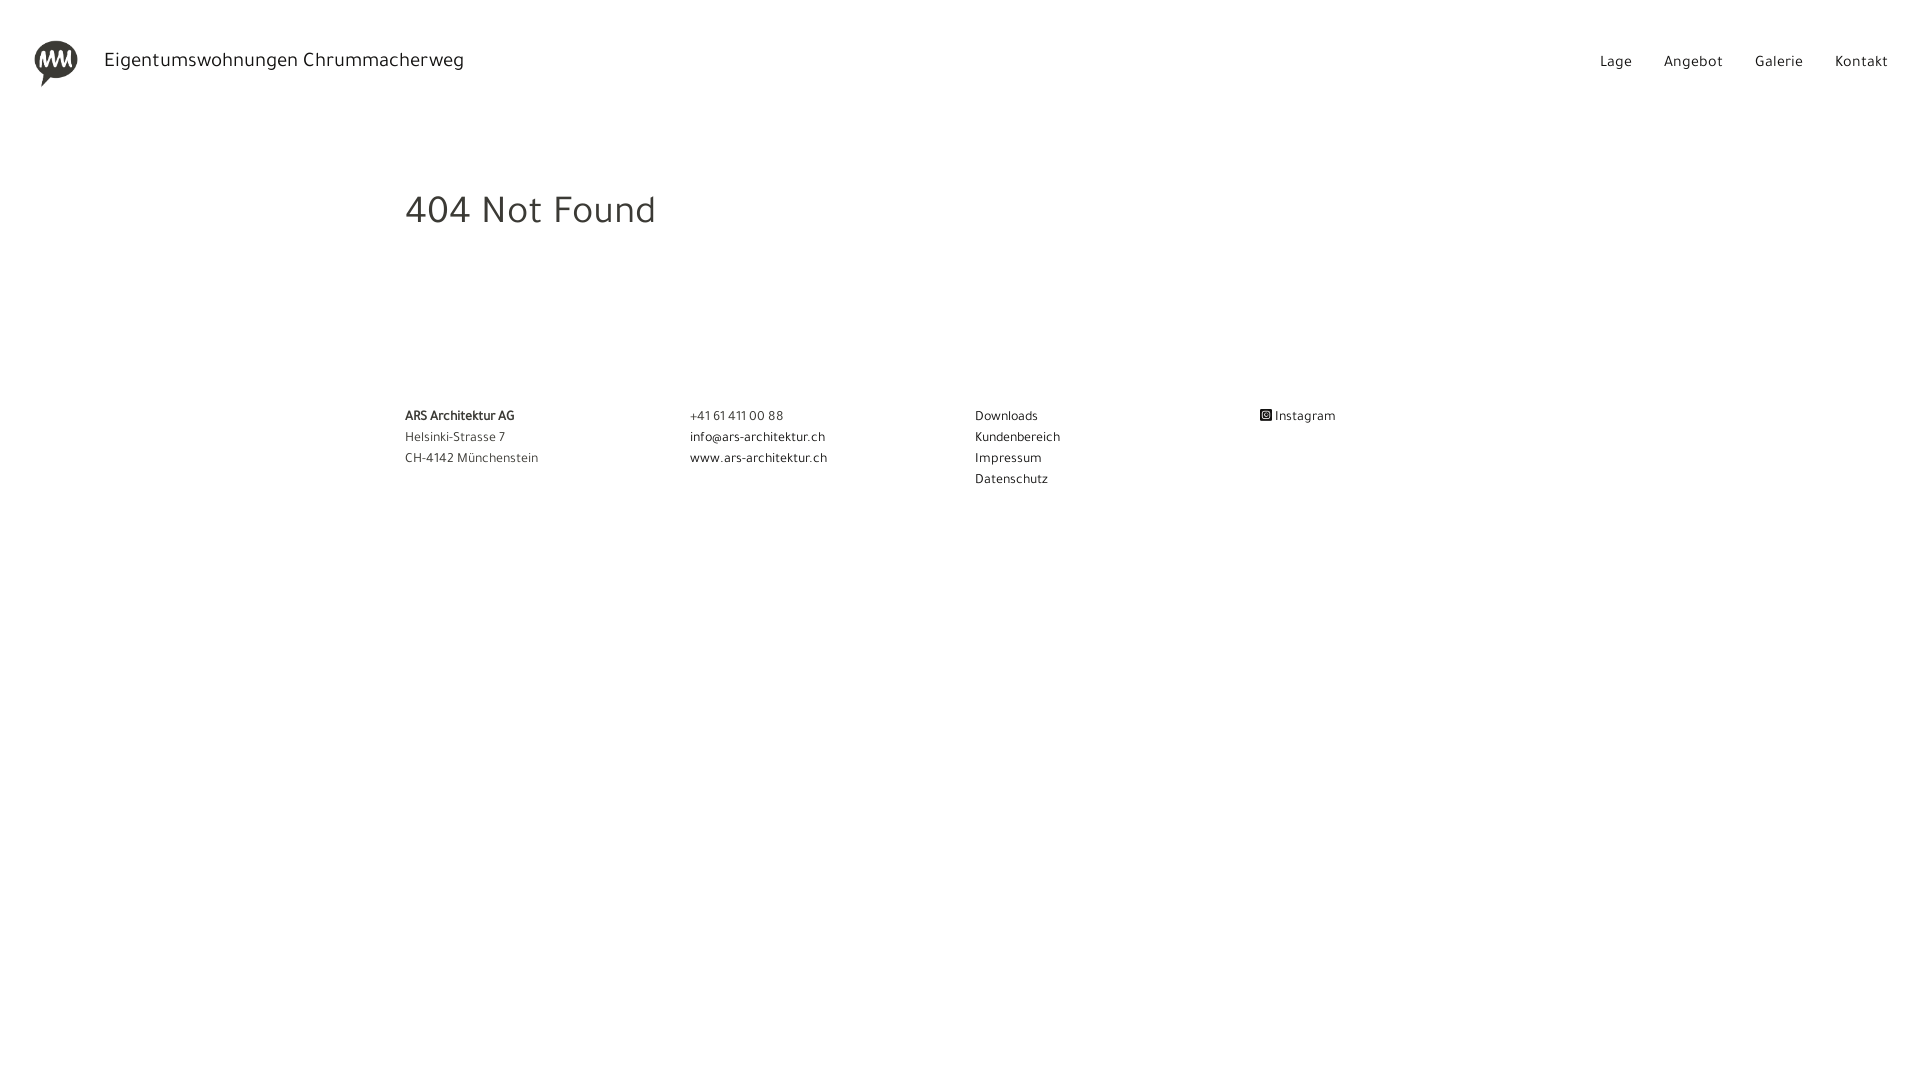 Image resolution: width=1920 pixels, height=1080 pixels. What do you see at coordinates (1012, 481) in the screenshot?
I see `Datenschutz` at bounding box center [1012, 481].